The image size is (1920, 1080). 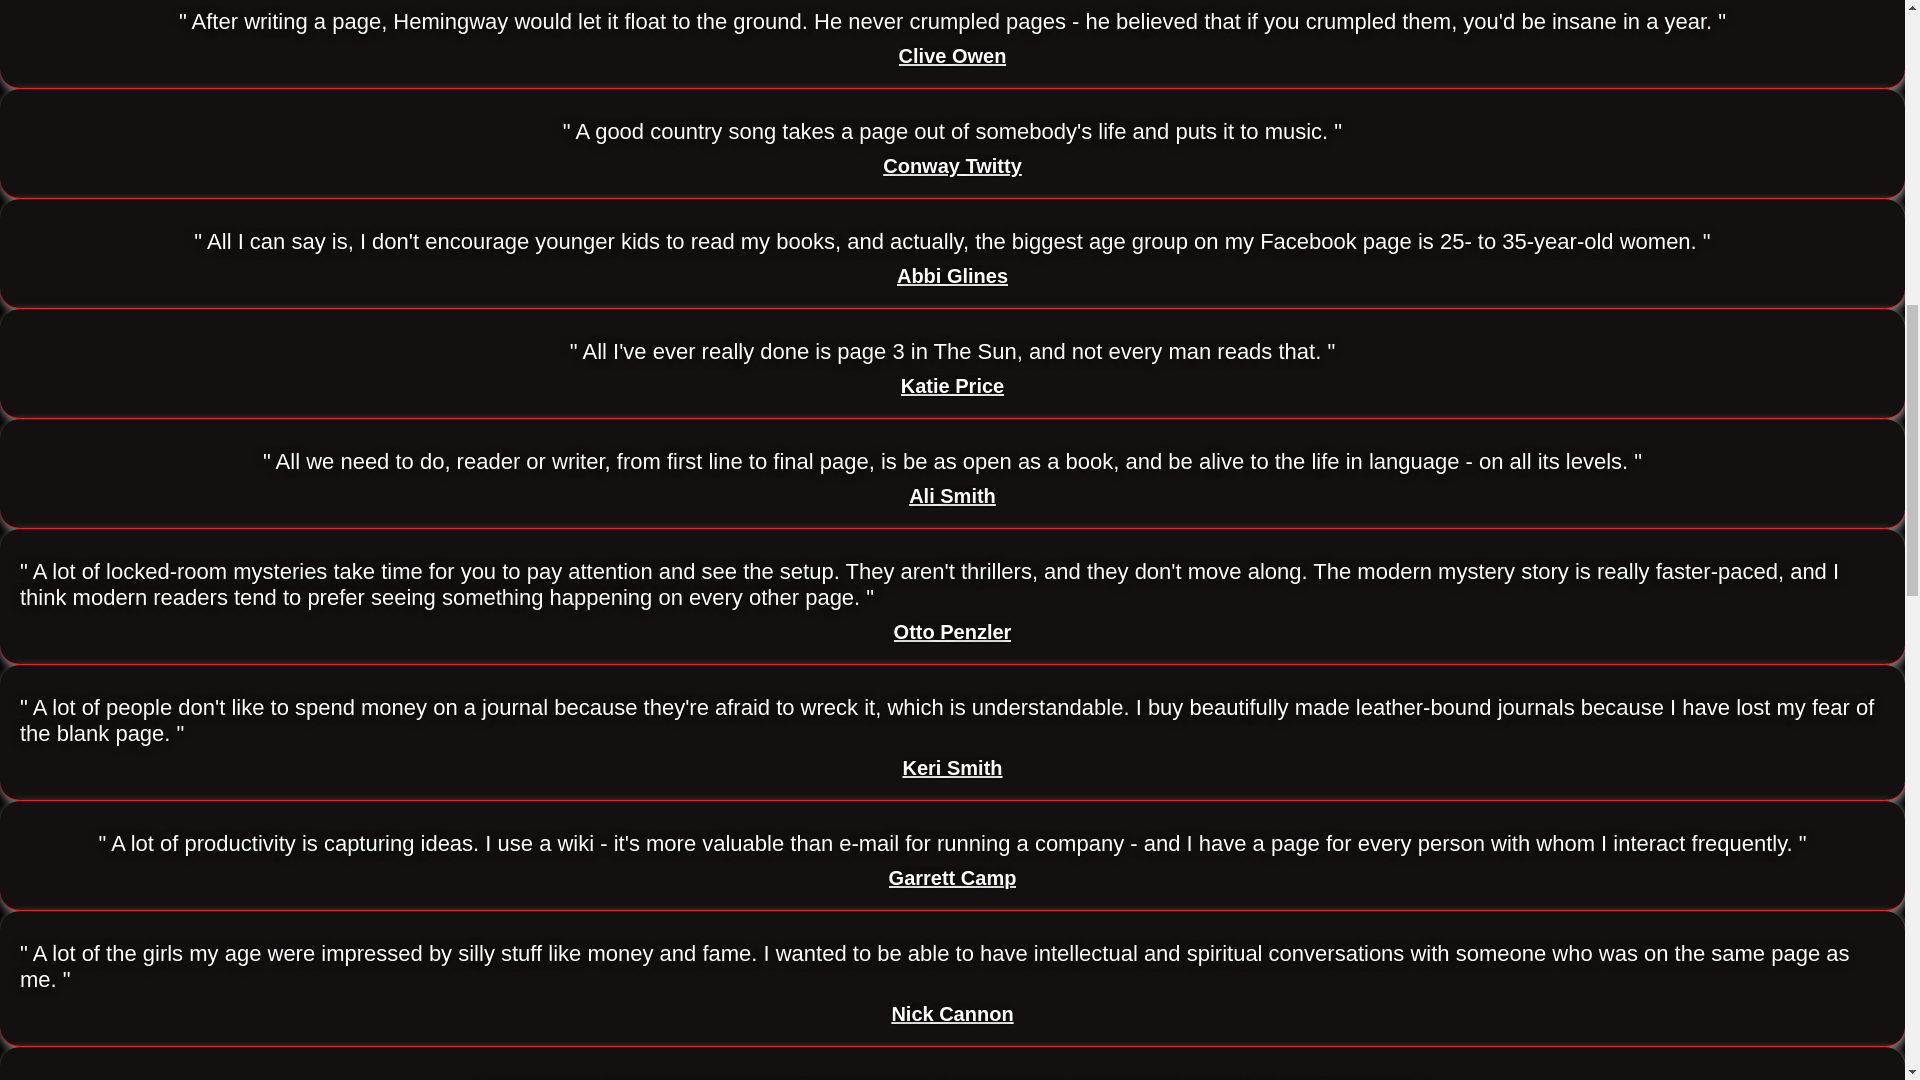 What do you see at coordinates (952, 1014) in the screenshot?
I see `Nick Cannon` at bounding box center [952, 1014].